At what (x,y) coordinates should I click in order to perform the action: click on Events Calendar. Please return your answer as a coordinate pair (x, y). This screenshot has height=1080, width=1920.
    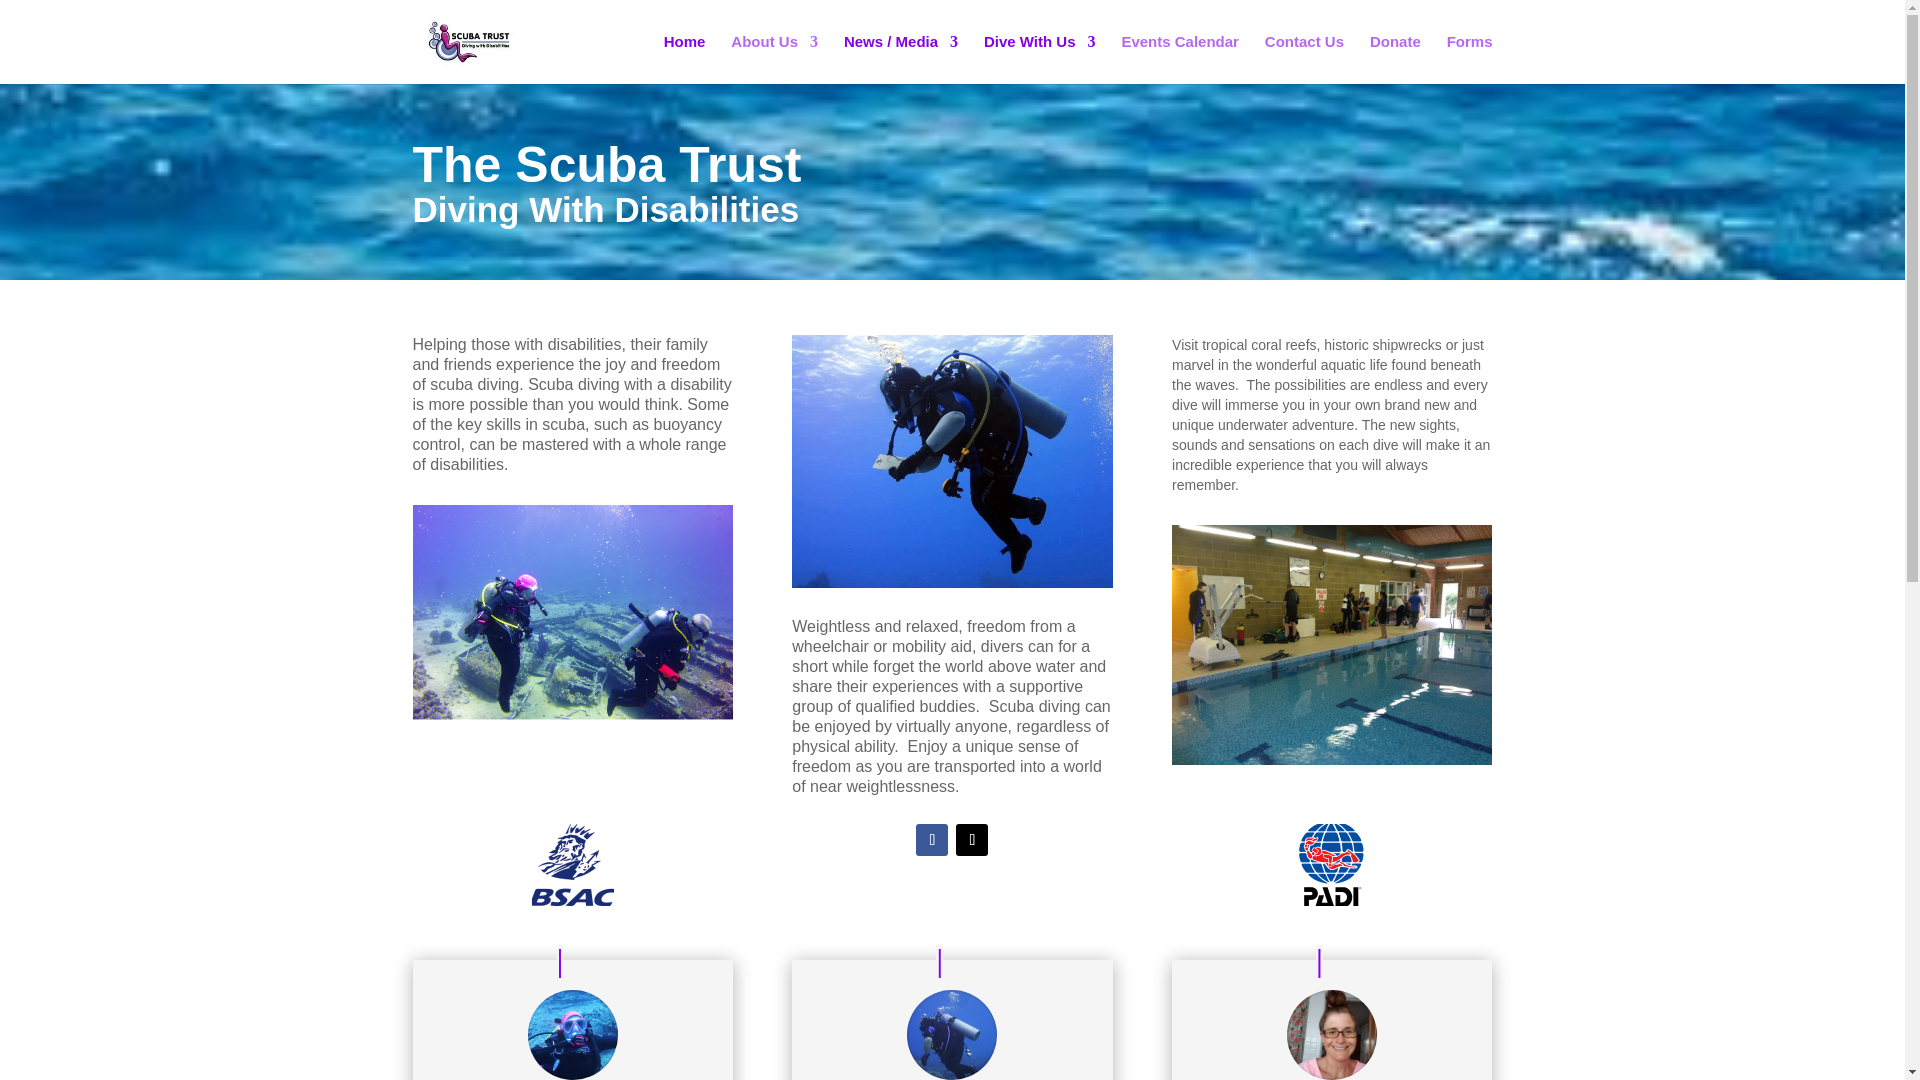
    Looking at the image, I should click on (1180, 59).